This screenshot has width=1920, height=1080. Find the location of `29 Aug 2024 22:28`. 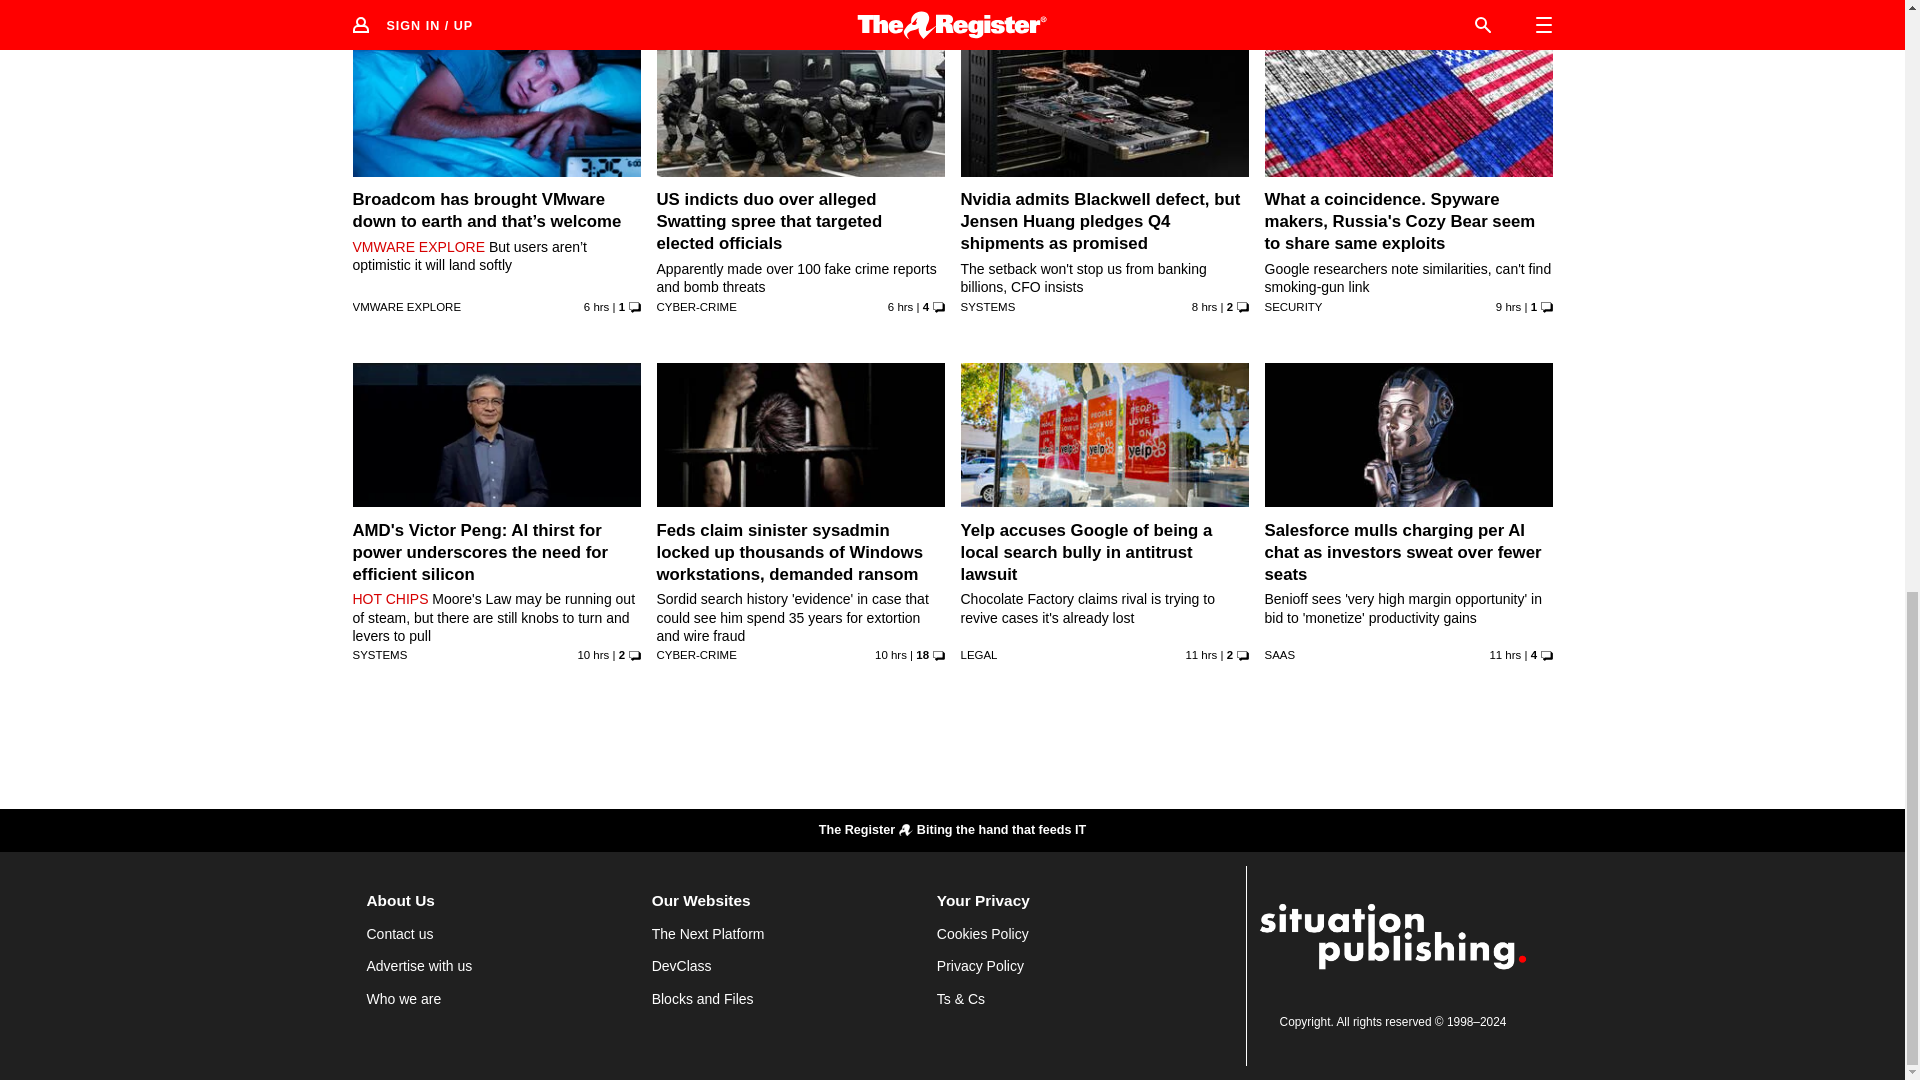

29 Aug 2024 22:28 is located at coordinates (900, 307).